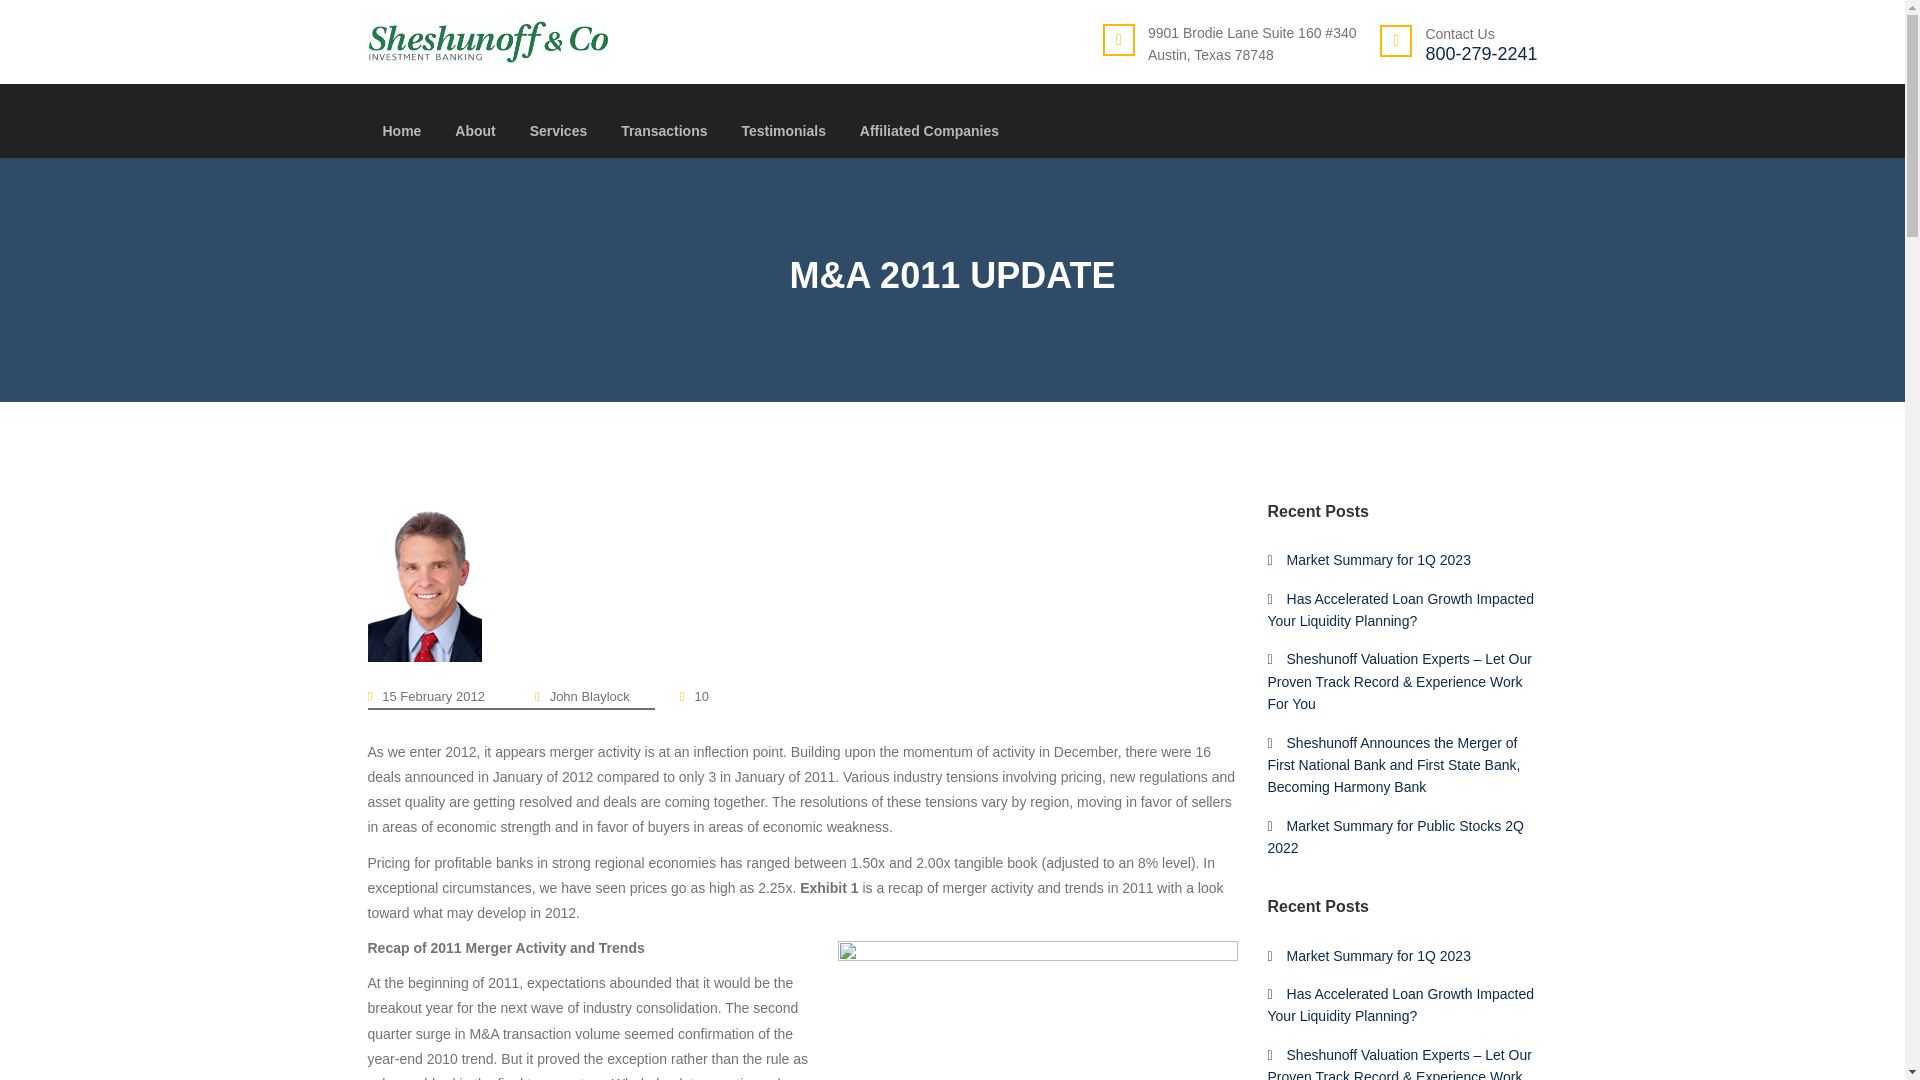 Image resolution: width=1920 pixels, height=1080 pixels. I want to click on Affiliated Companies, so click(929, 140).